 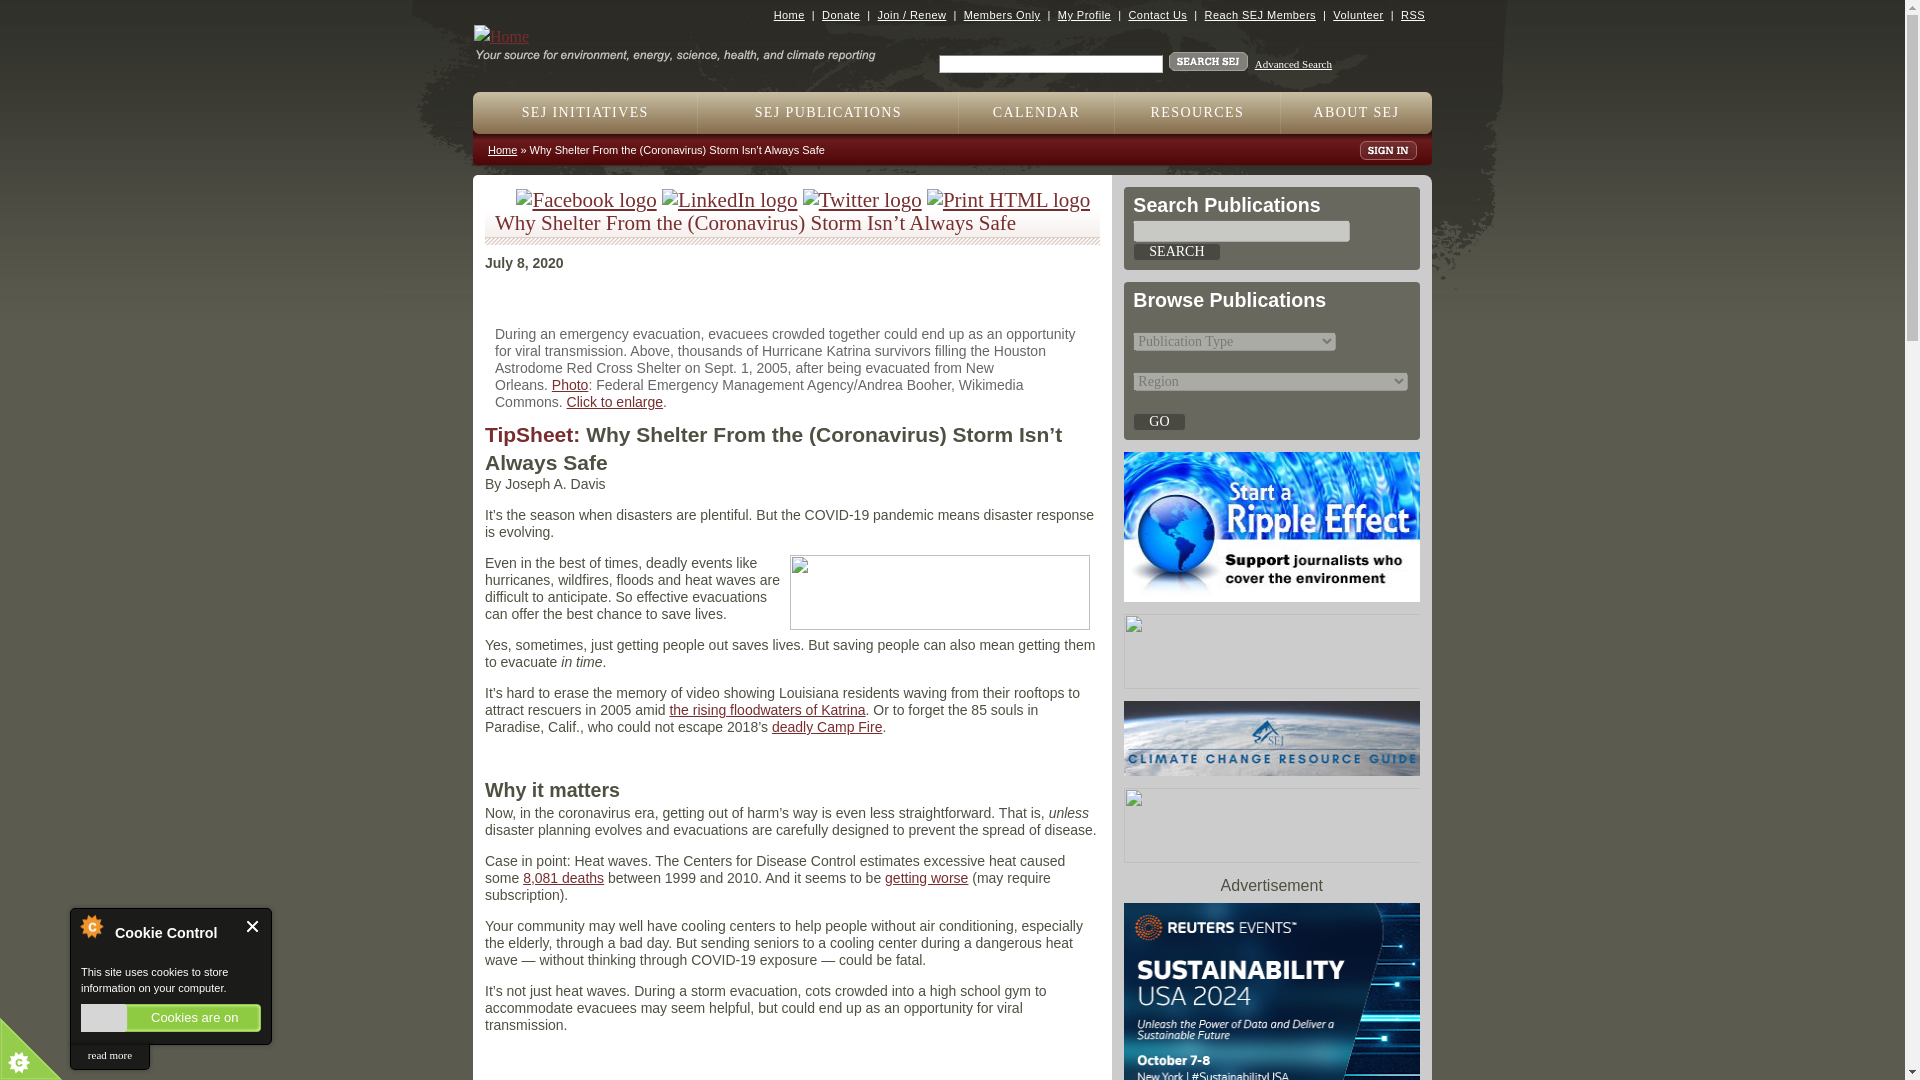 I want to click on My Profile, so click(x=1084, y=14).